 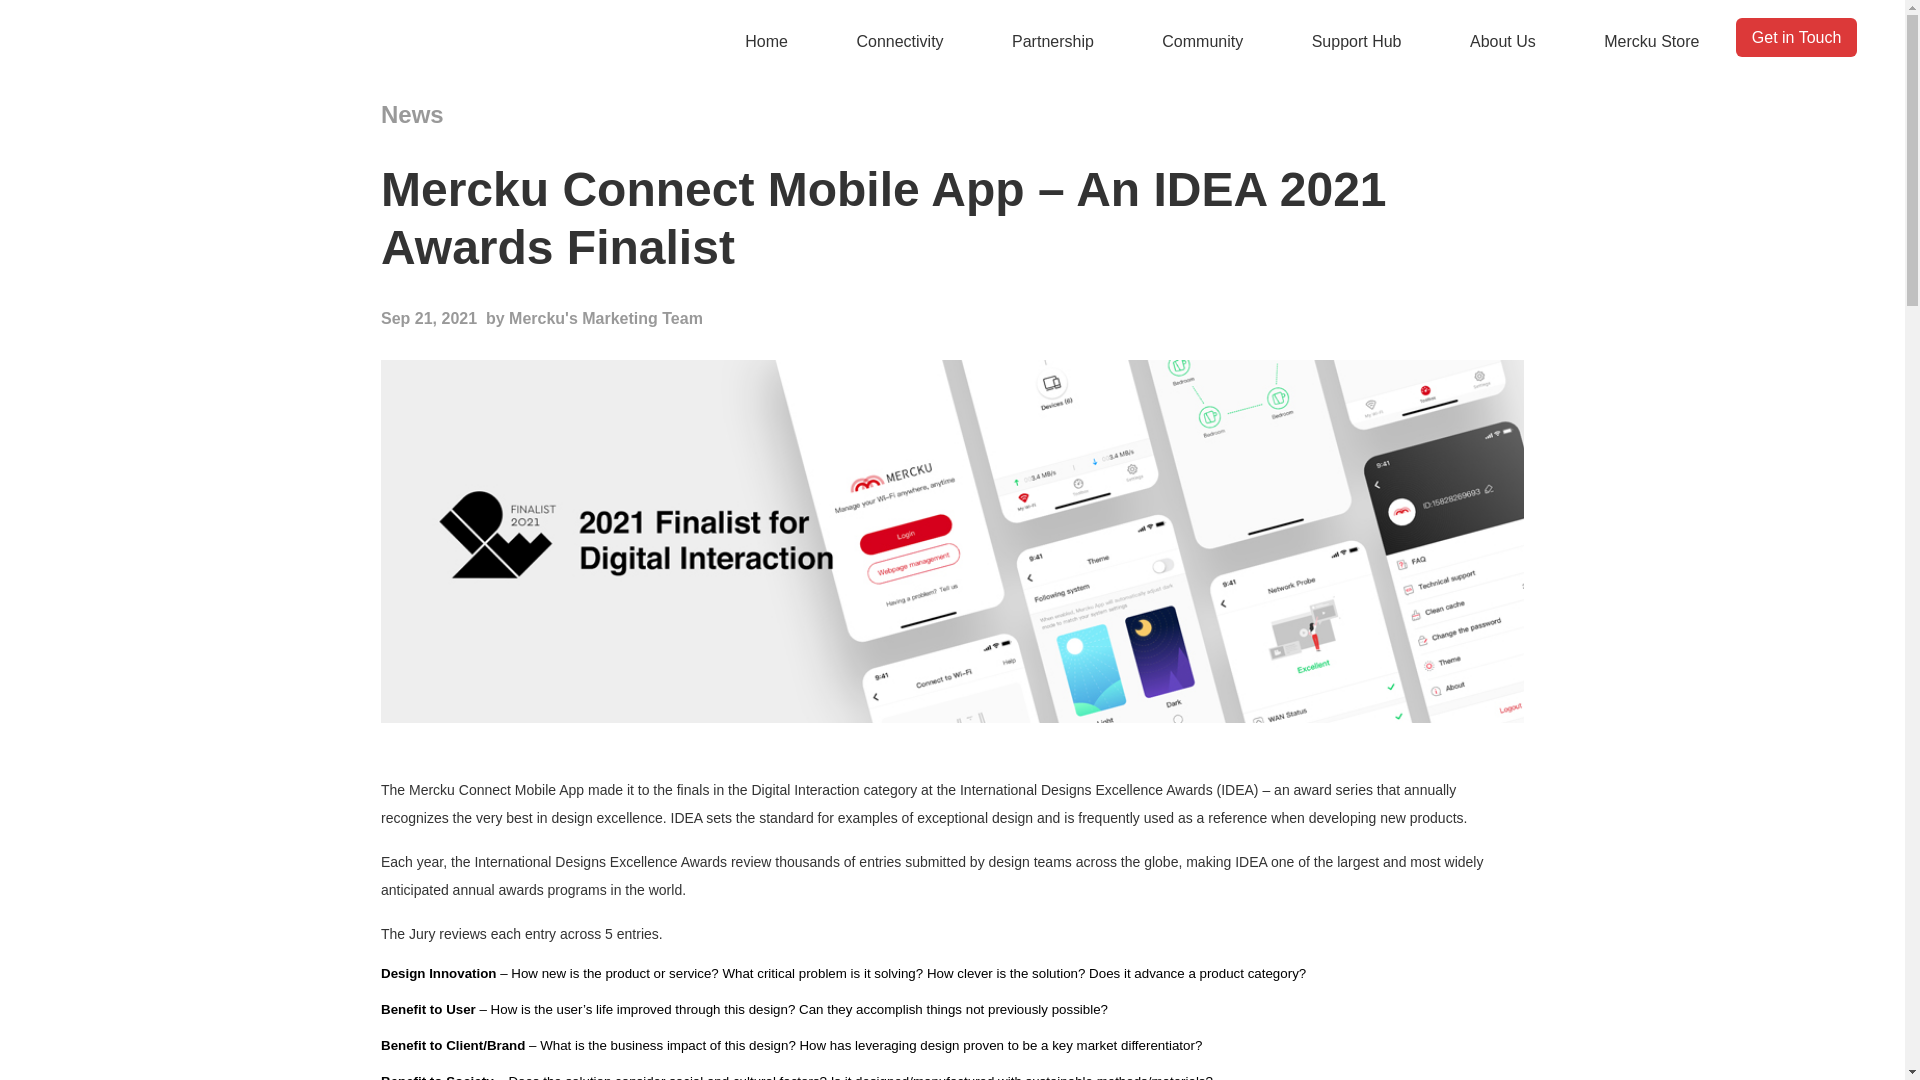 What do you see at coordinates (899, 41) in the screenshot?
I see `Connectivity` at bounding box center [899, 41].